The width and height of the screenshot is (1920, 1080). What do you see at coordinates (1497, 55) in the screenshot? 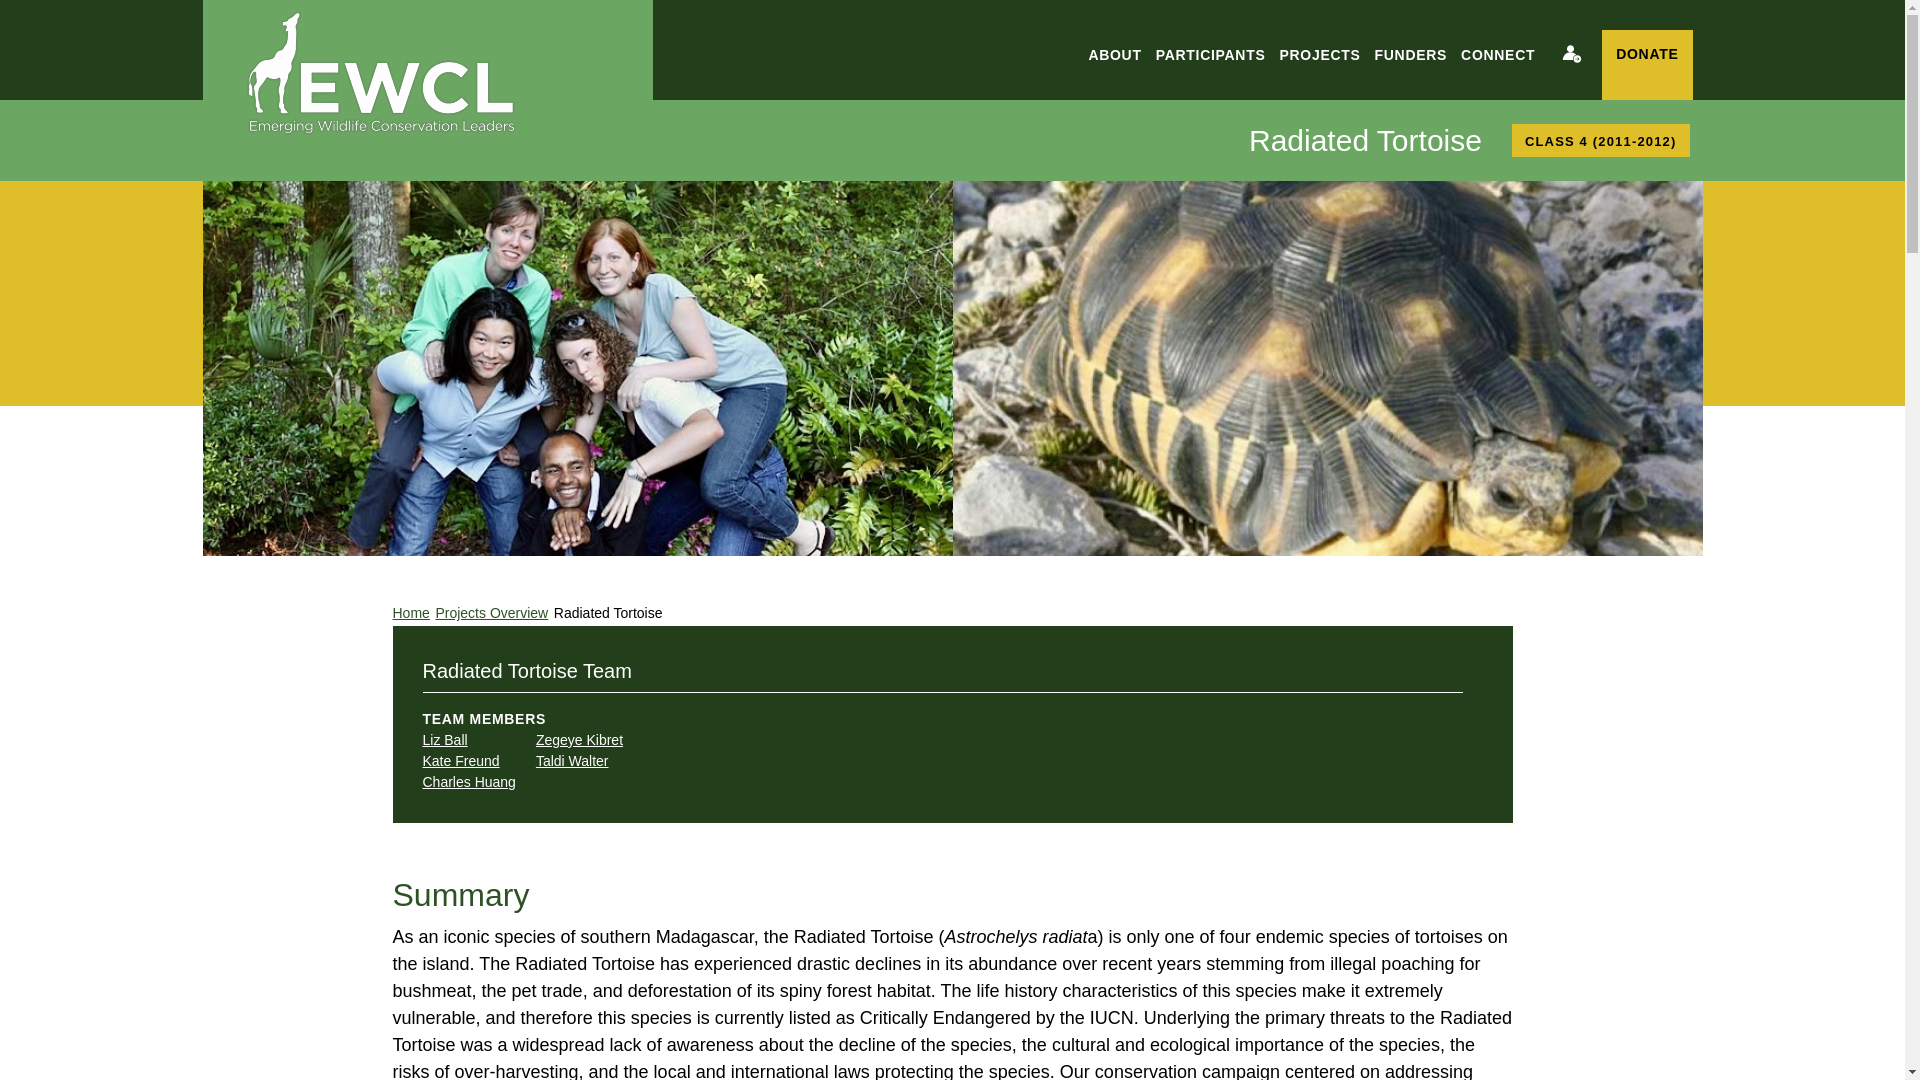
I see `CONNECT` at bounding box center [1497, 55].